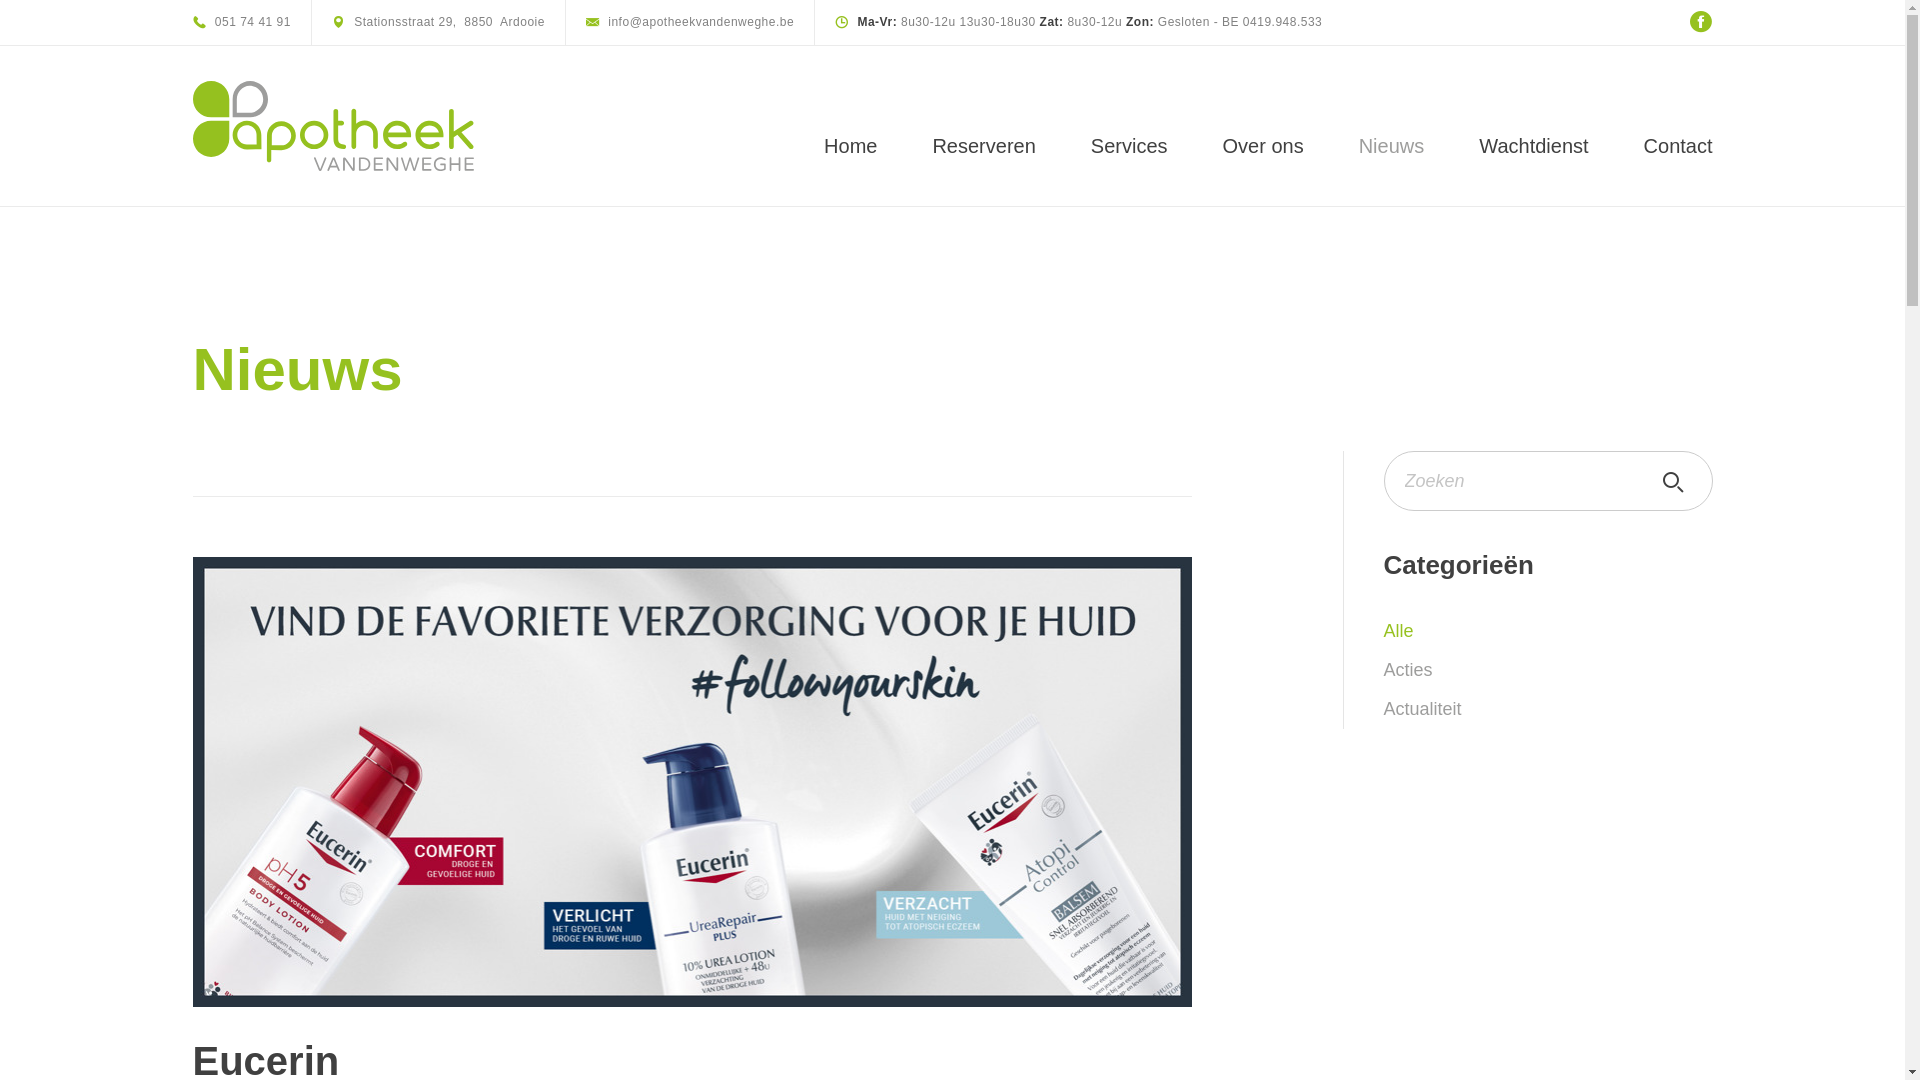 This screenshot has height=1080, width=1920. What do you see at coordinates (1548, 632) in the screenshot?
I see `Alle` at bounding box center [1548, 632].